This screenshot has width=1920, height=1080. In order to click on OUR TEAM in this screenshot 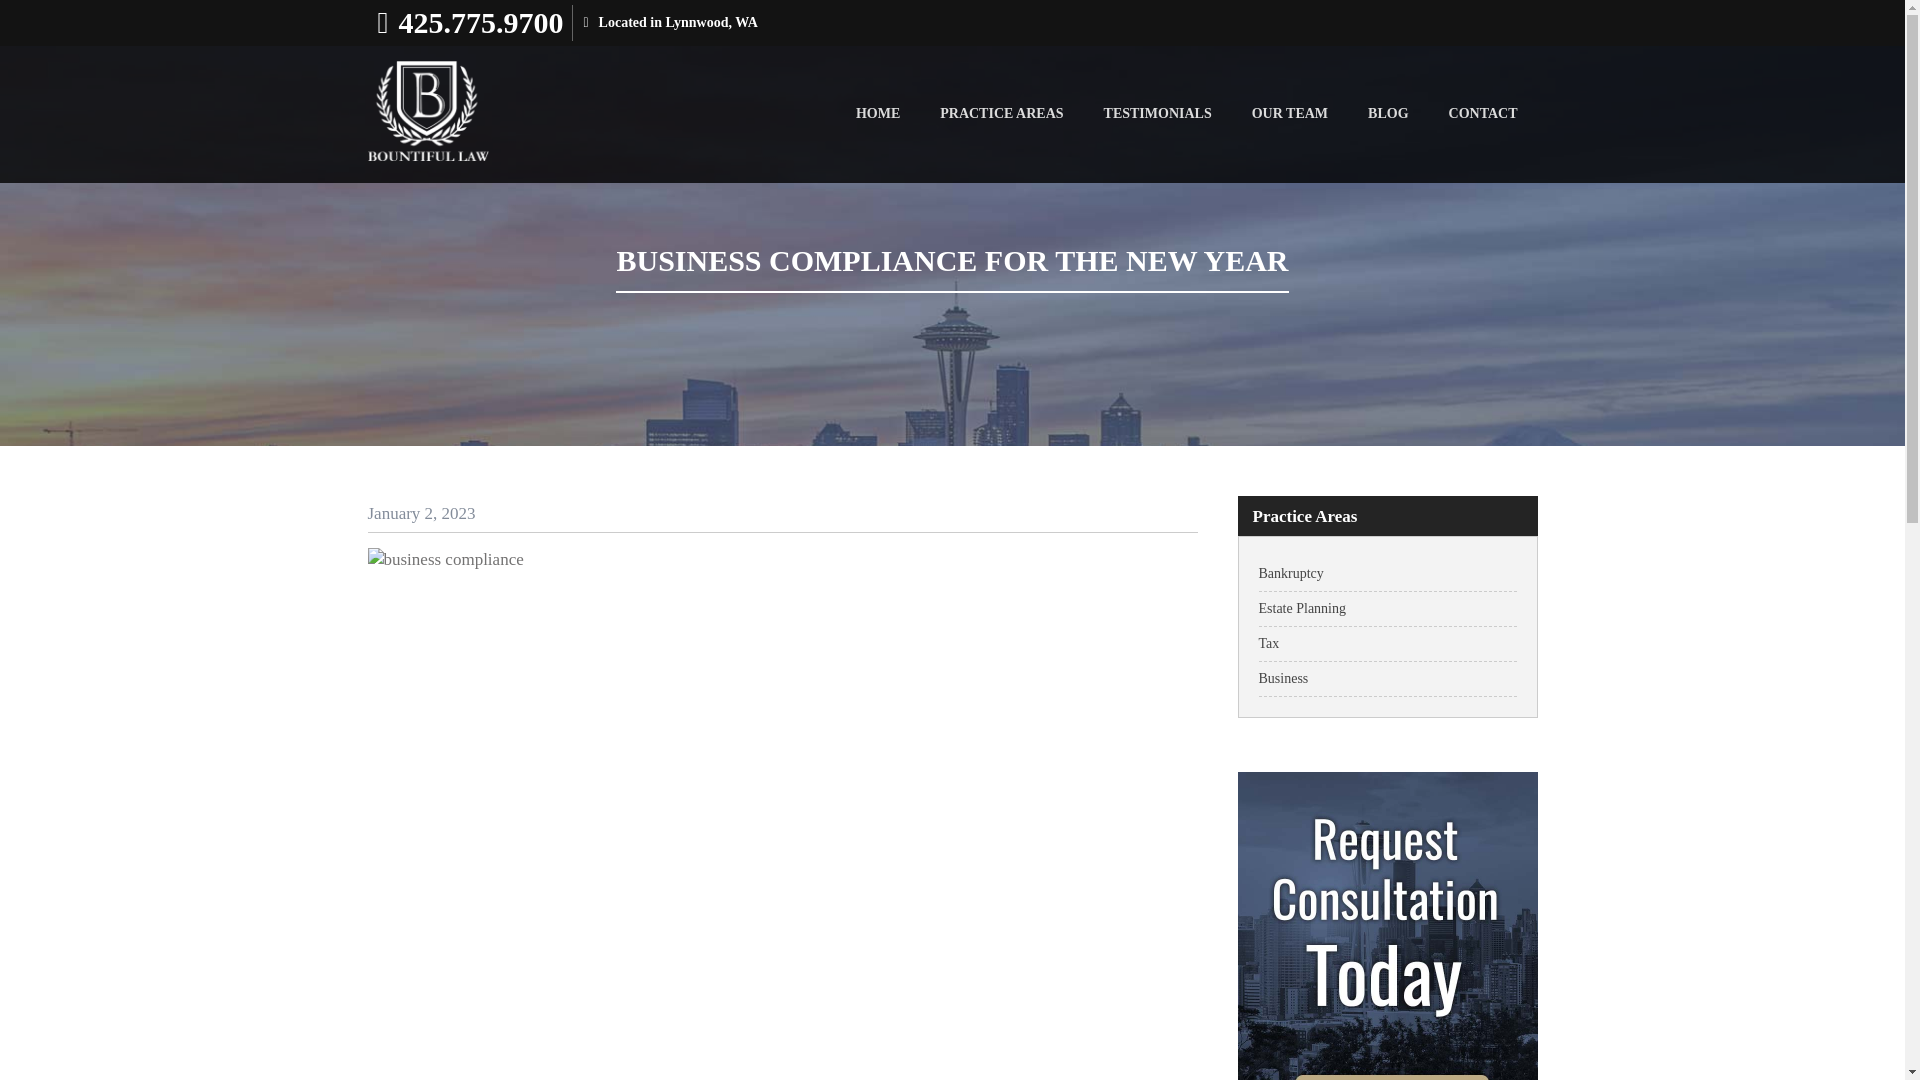, I will do `click(1290, 114)`.